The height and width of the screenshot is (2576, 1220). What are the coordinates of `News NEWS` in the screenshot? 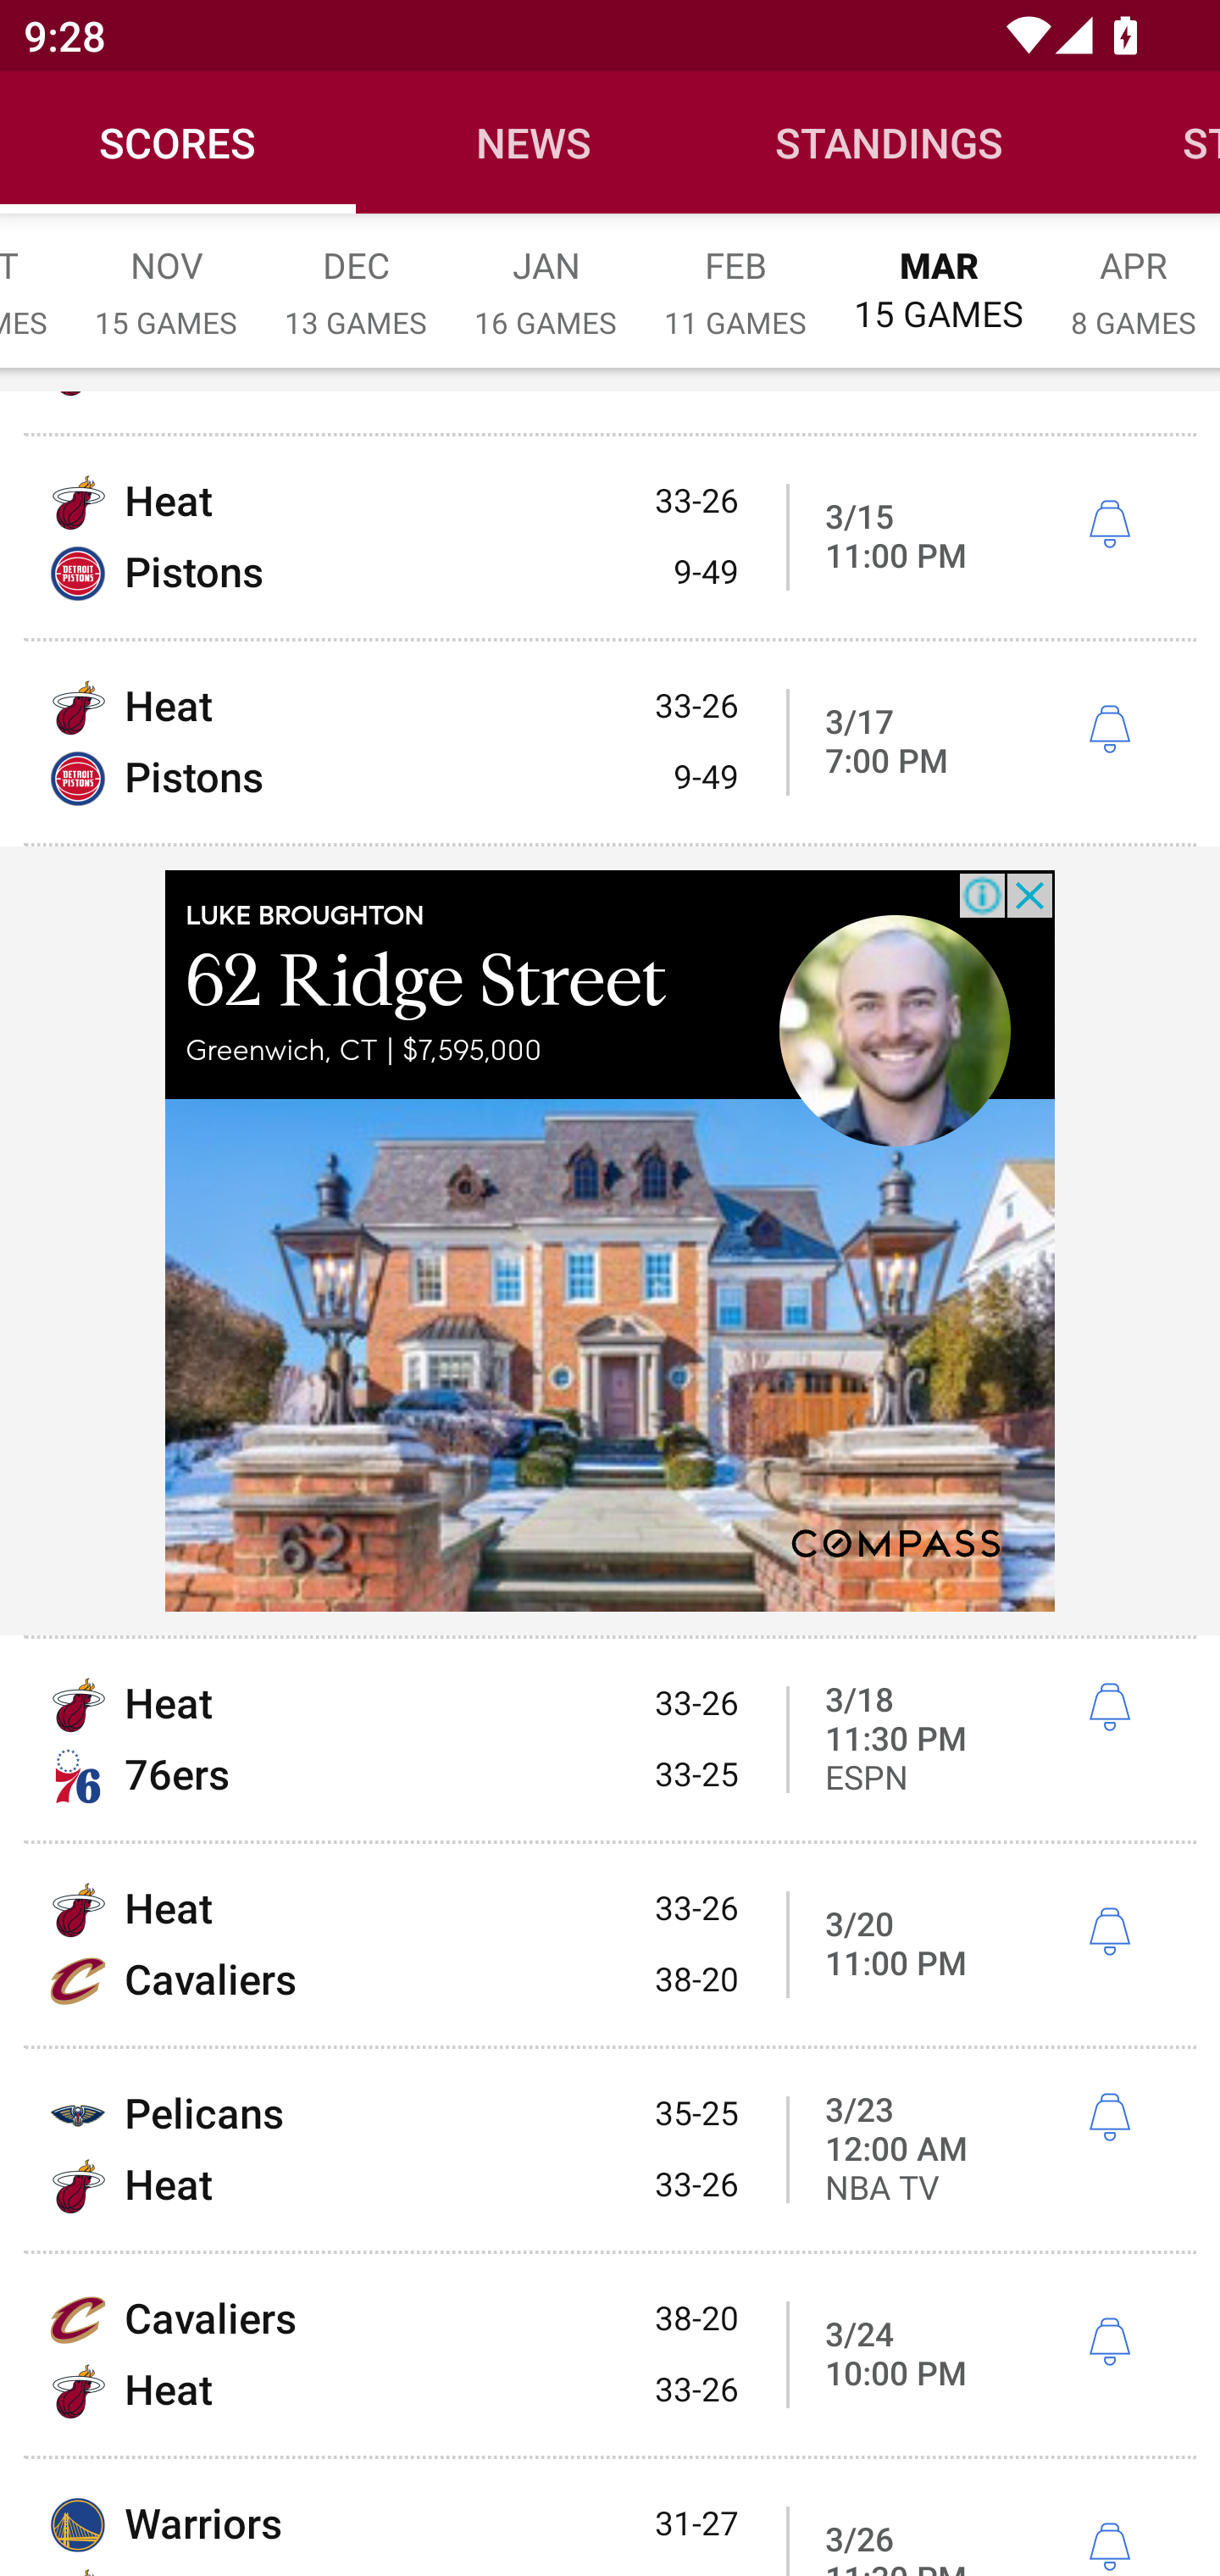 It's located at (534, 142).